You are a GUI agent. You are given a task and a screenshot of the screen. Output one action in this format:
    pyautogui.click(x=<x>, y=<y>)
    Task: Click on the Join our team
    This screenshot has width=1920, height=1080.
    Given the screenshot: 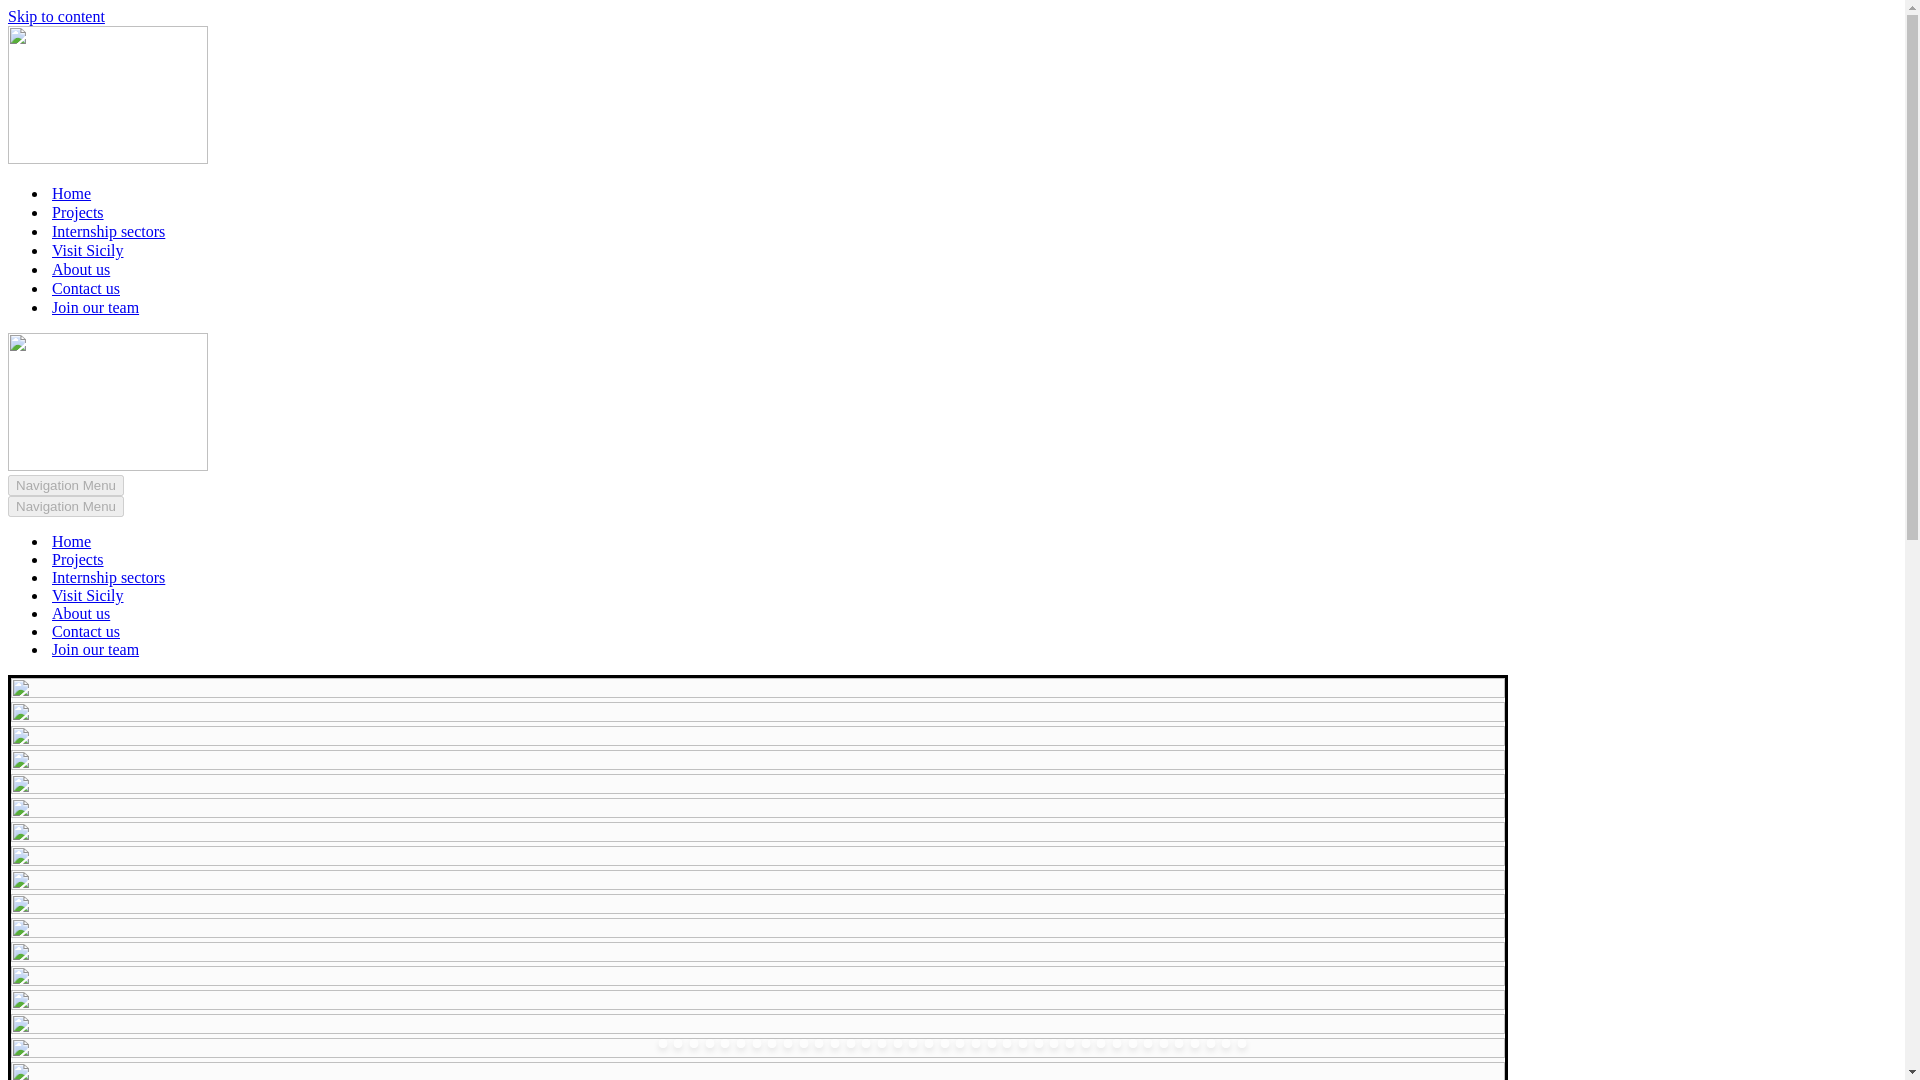 What is the action you would take?
    pyautogui.click(x=94, y=308)
    